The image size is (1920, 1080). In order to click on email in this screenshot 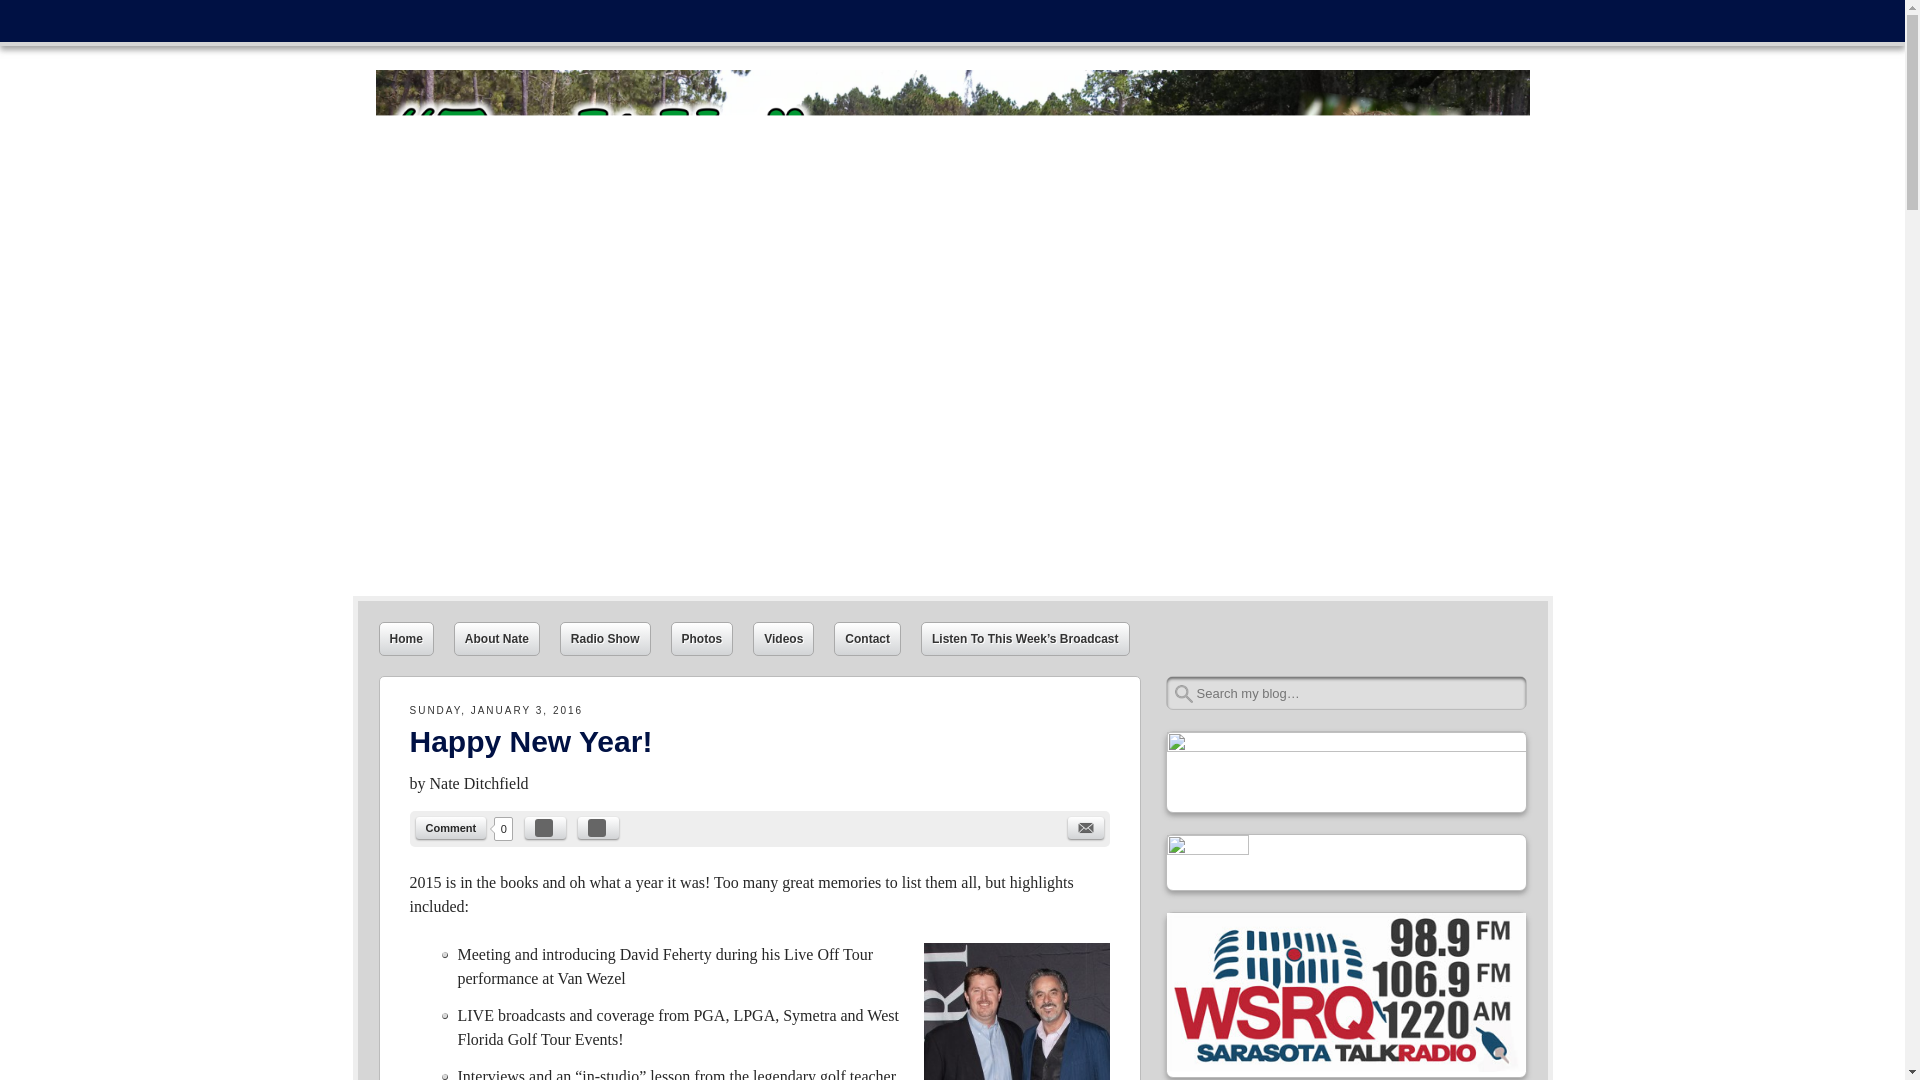, I will do `click(1086, 828)`.